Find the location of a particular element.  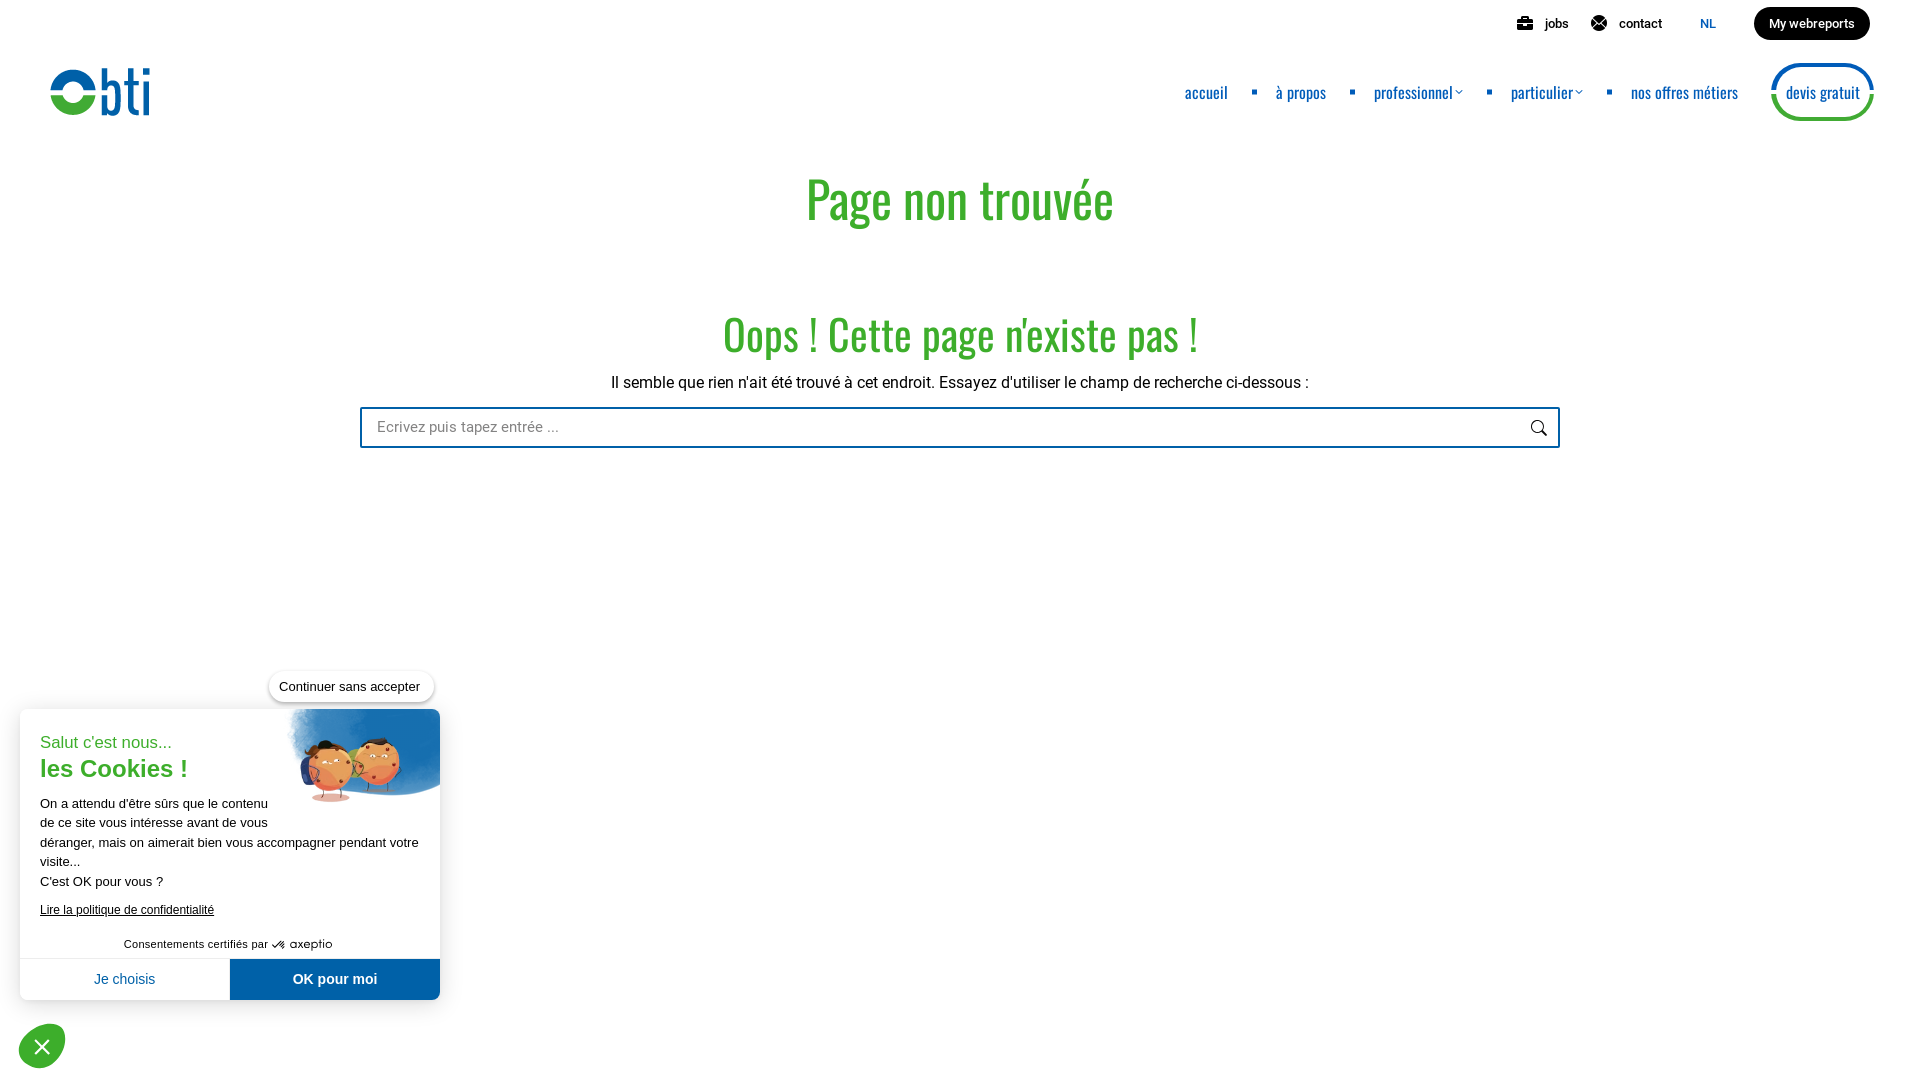

Aller ! is located at coordinates (1597, 431).